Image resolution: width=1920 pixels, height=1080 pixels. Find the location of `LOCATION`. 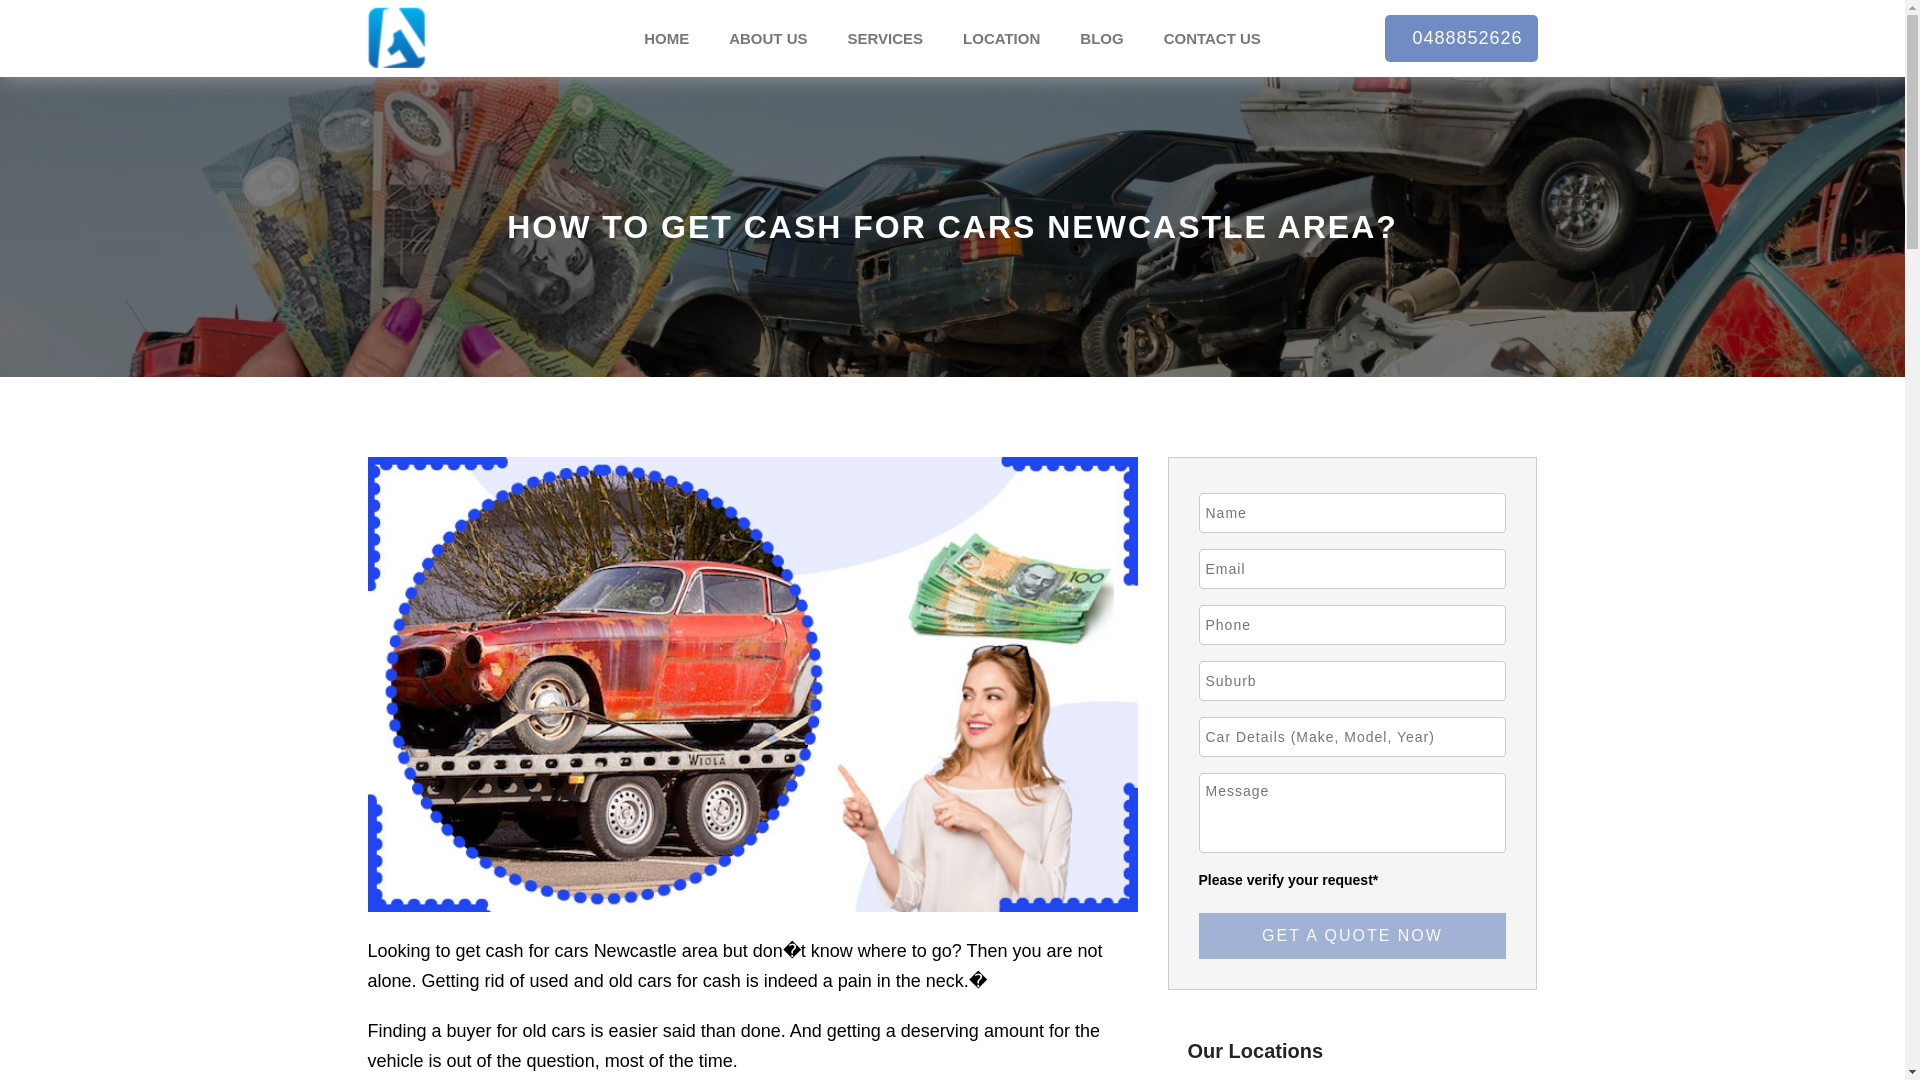

LOCATION is located at coordinates (1000, 38).